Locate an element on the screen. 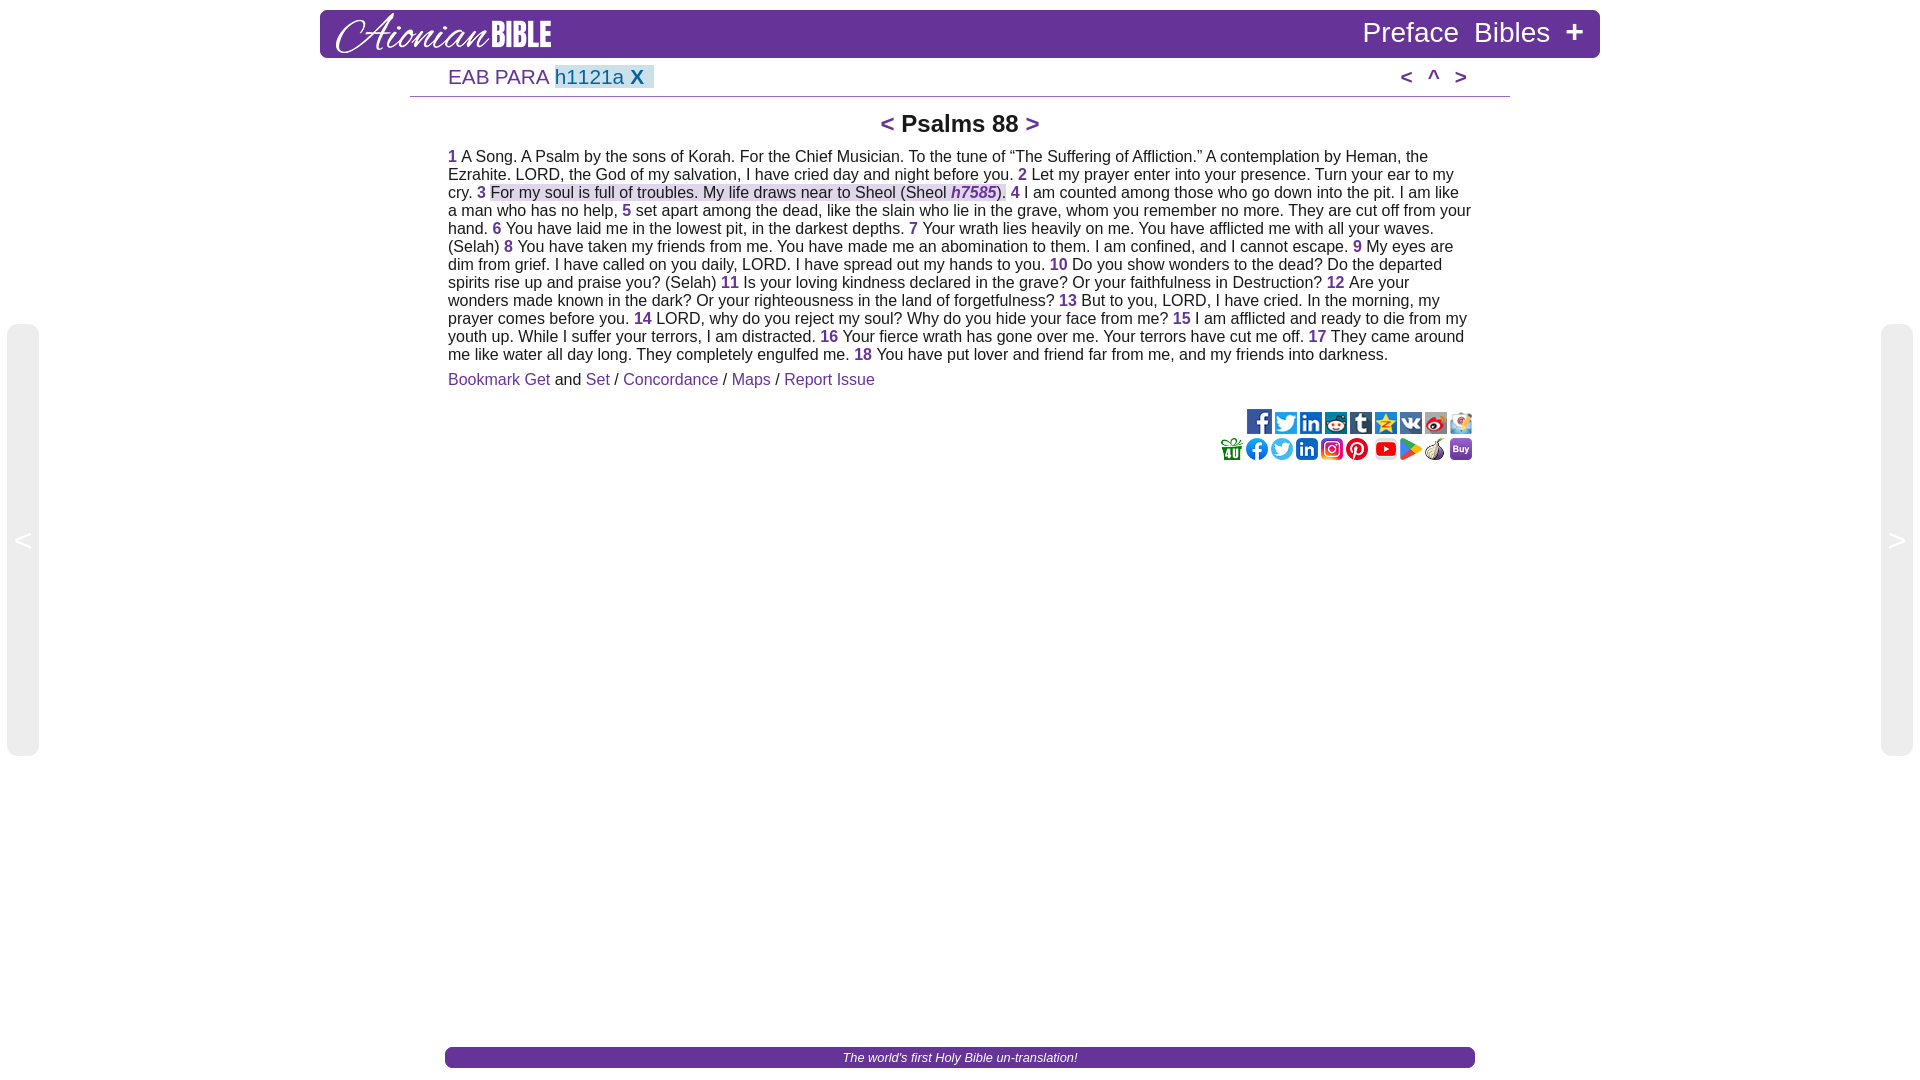  15 is located at coordinates (1182, 318).